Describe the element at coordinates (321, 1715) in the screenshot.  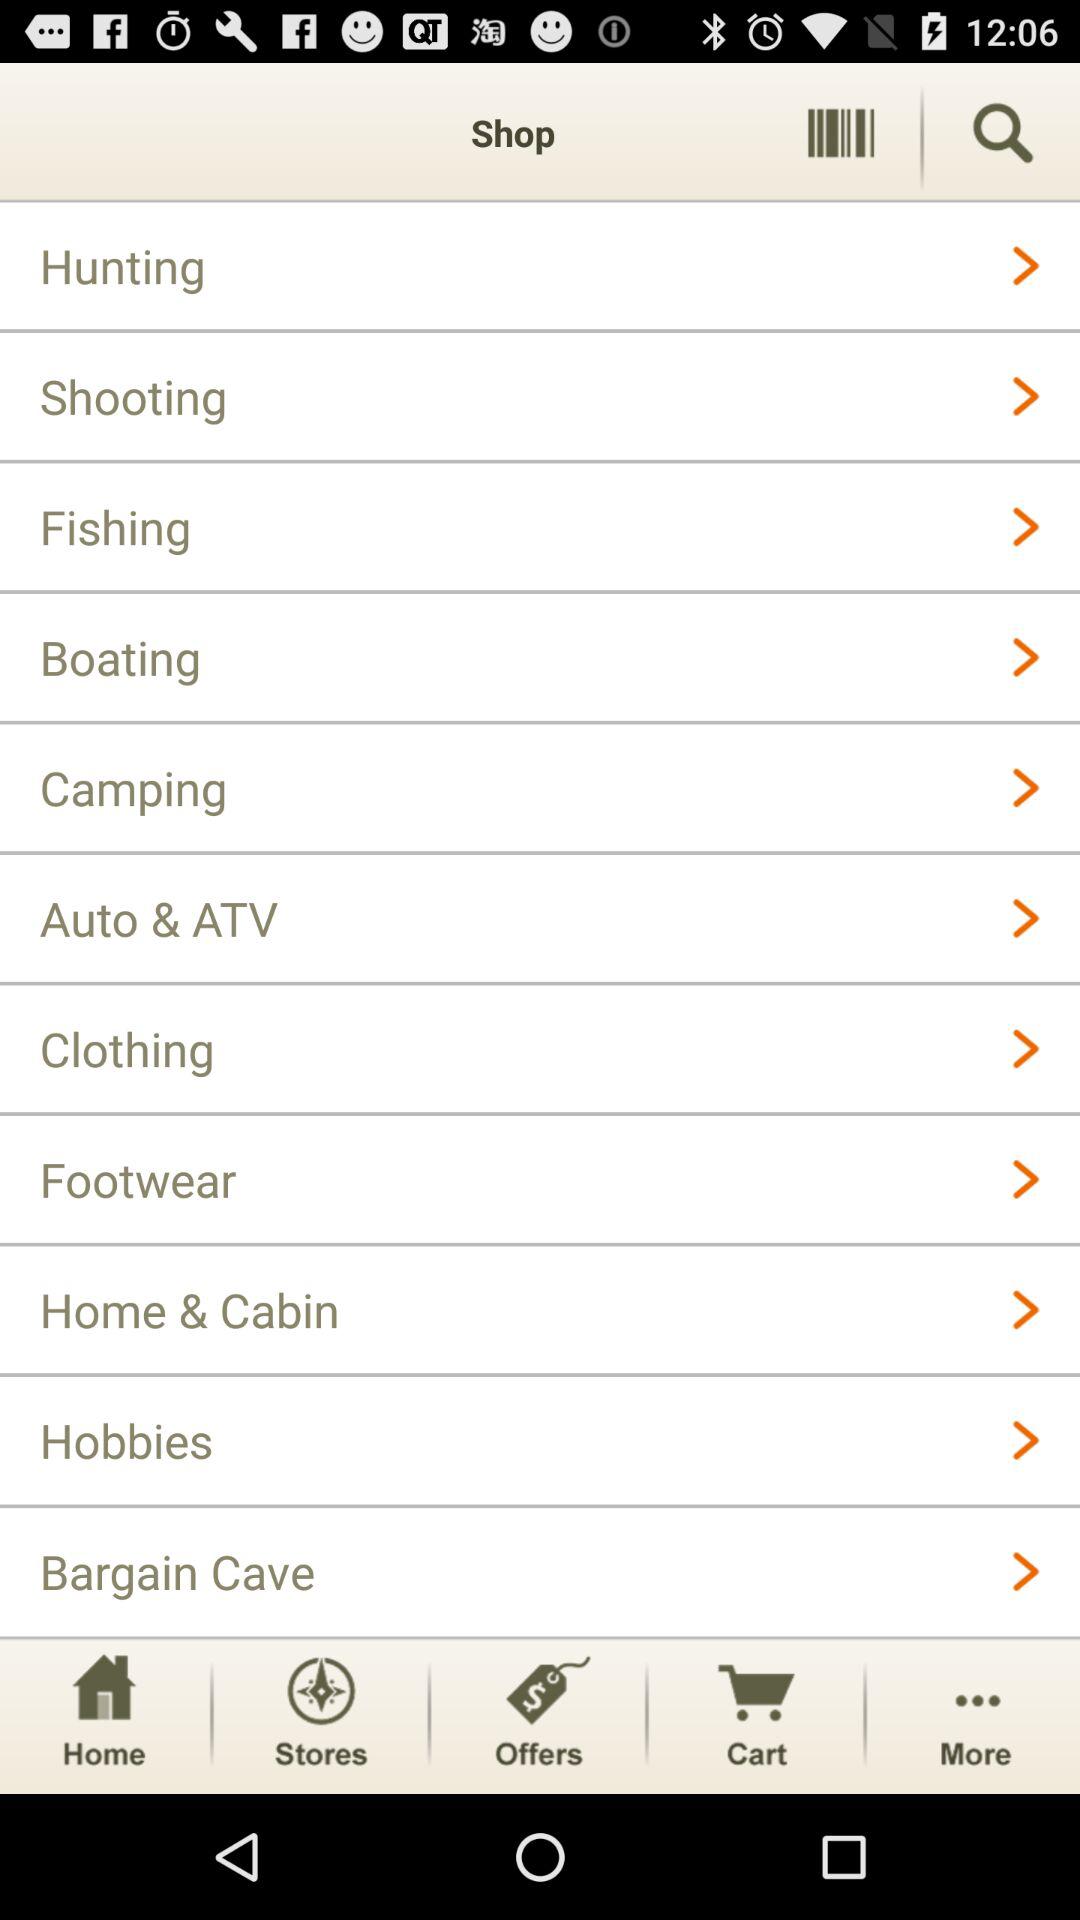
I see `click on the stores image option` at that location.